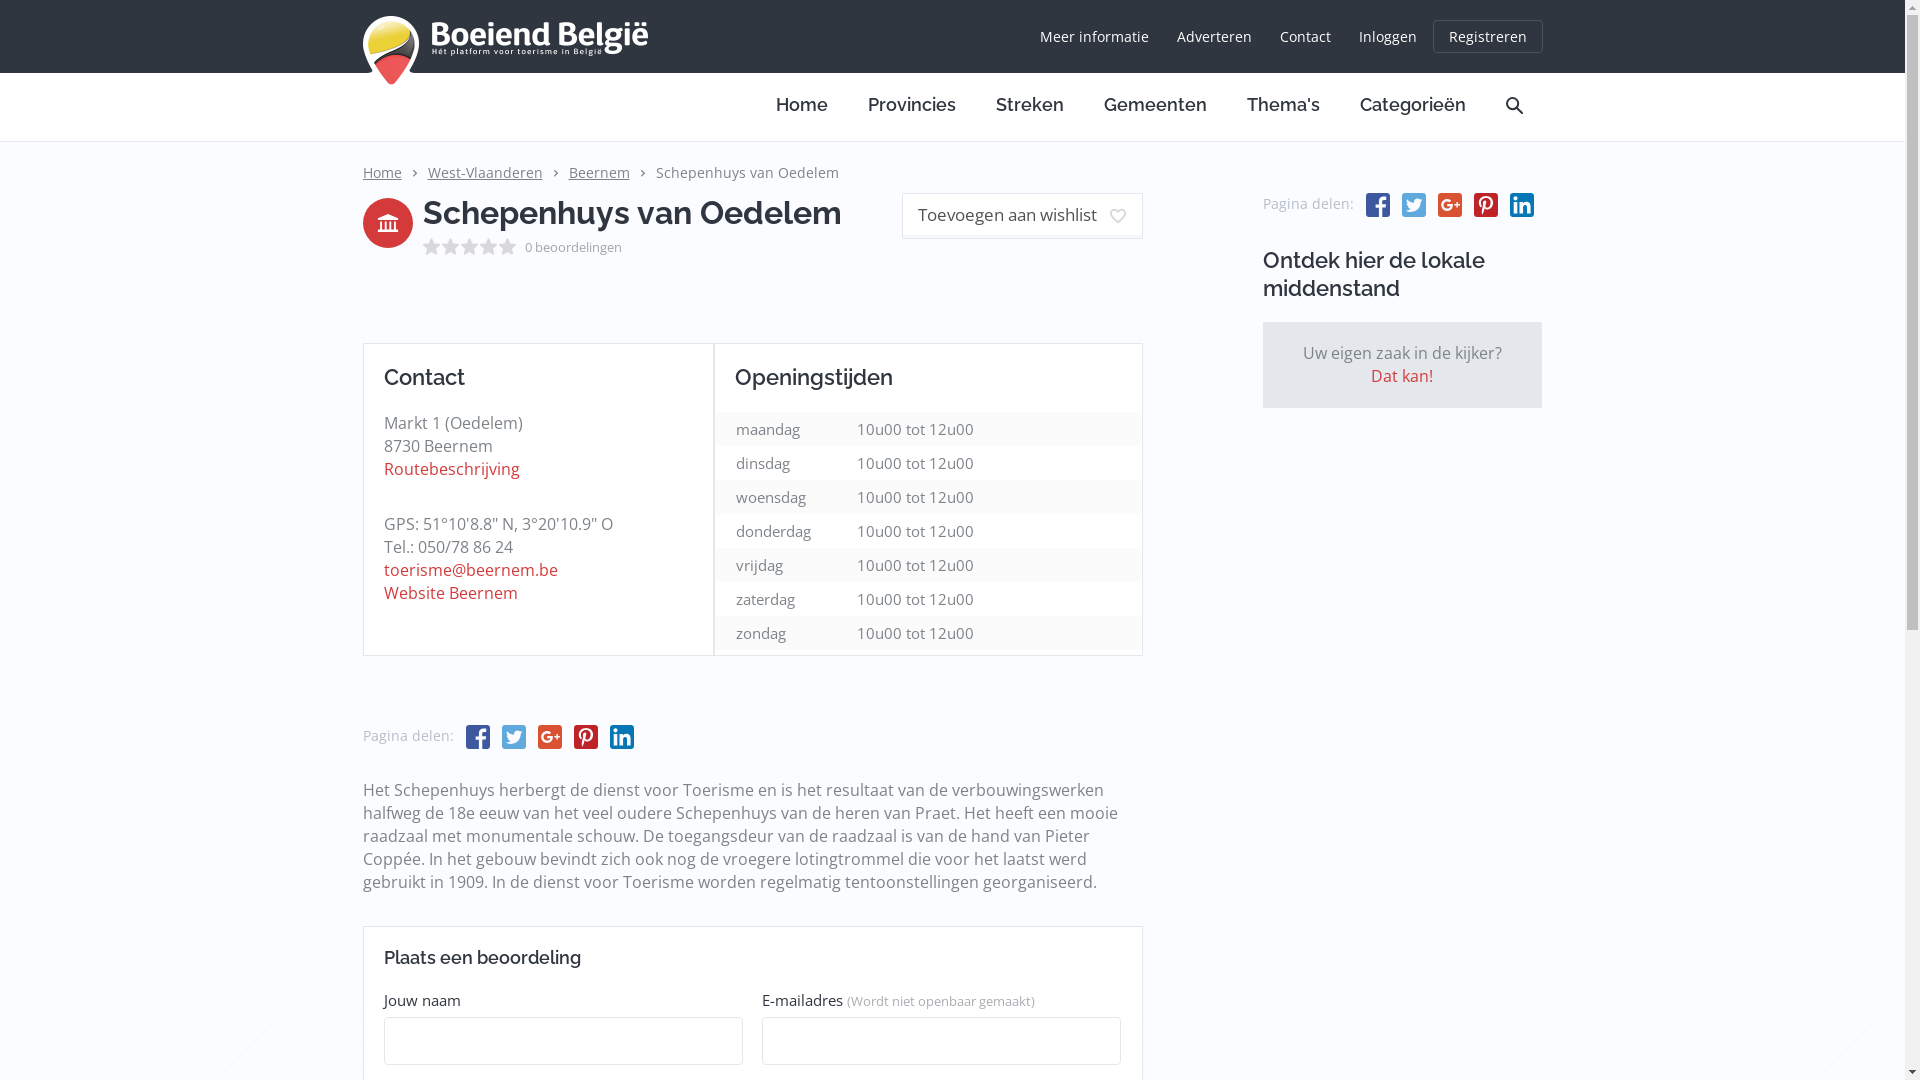 This screenshot has width=1920, height=1080. I want to click on toerisme@beernem.be, so click(471, 569).